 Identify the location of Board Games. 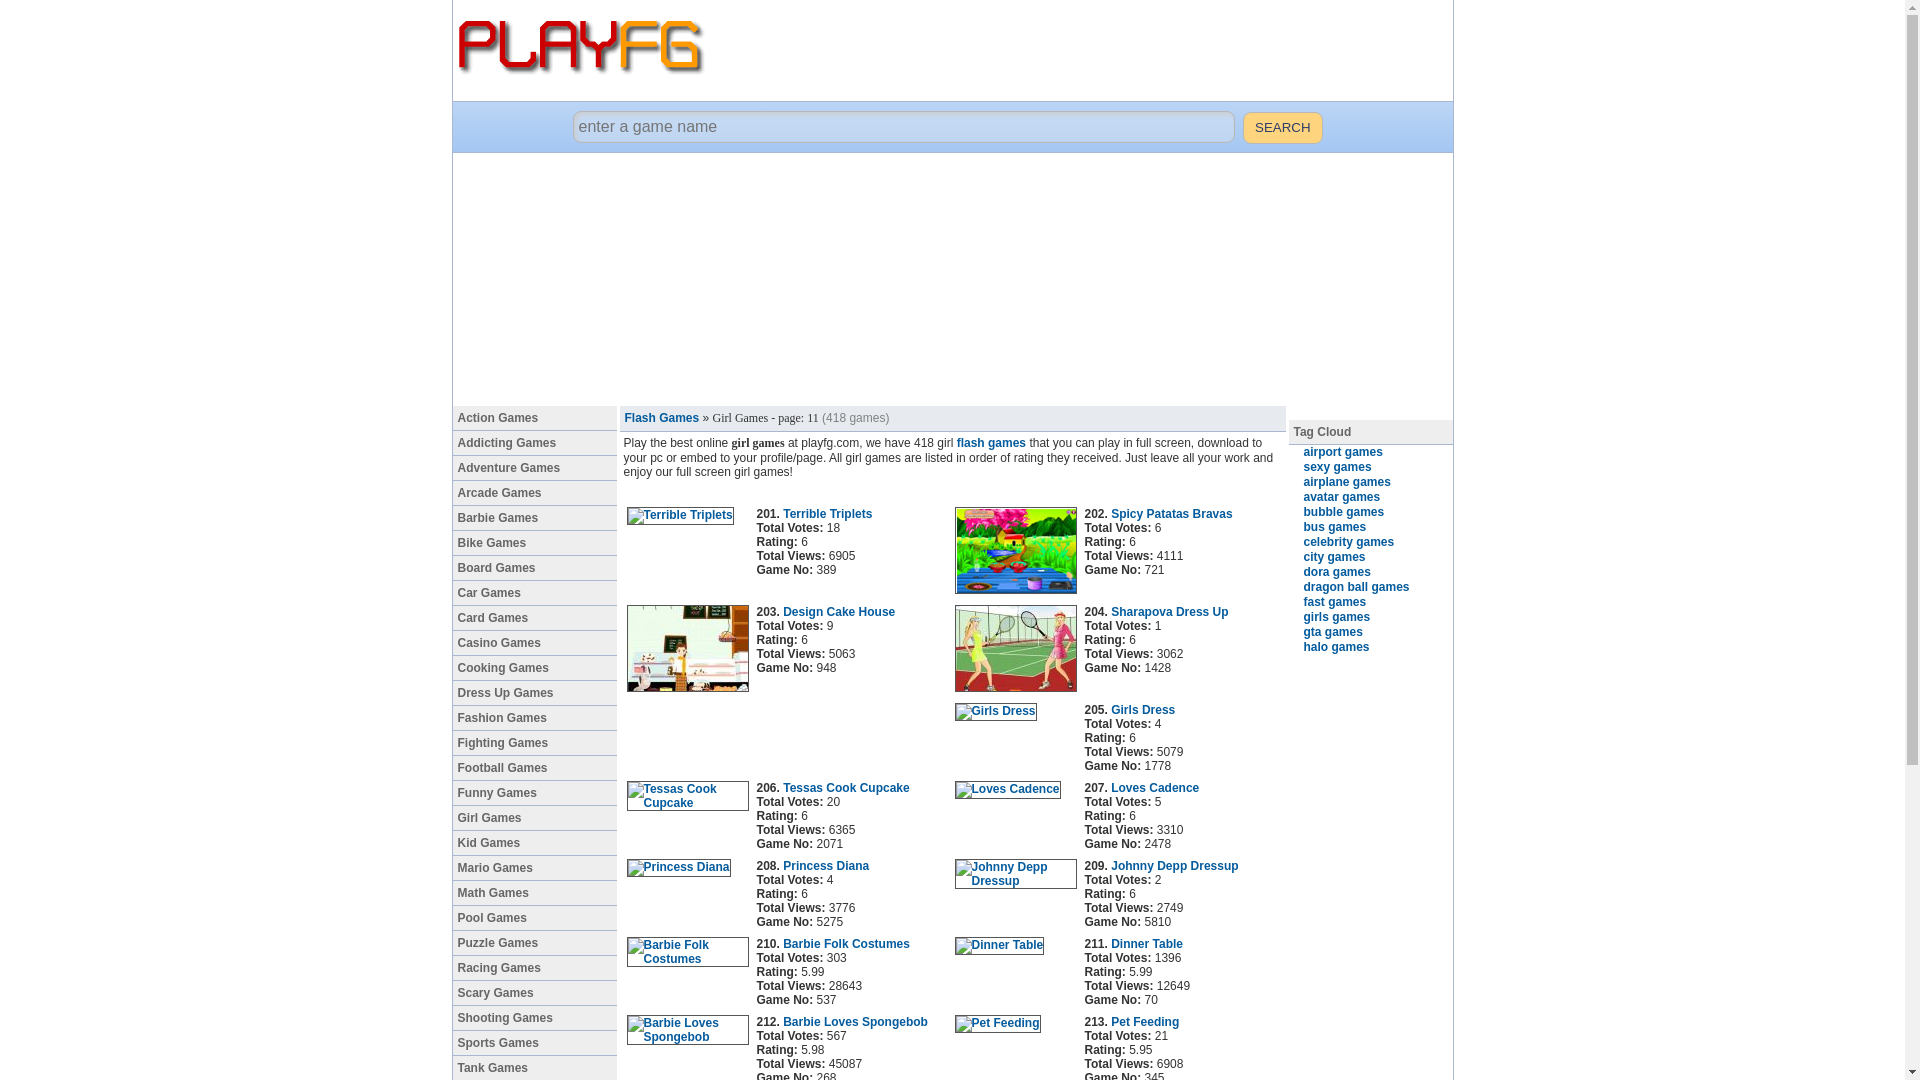
(534, 568).